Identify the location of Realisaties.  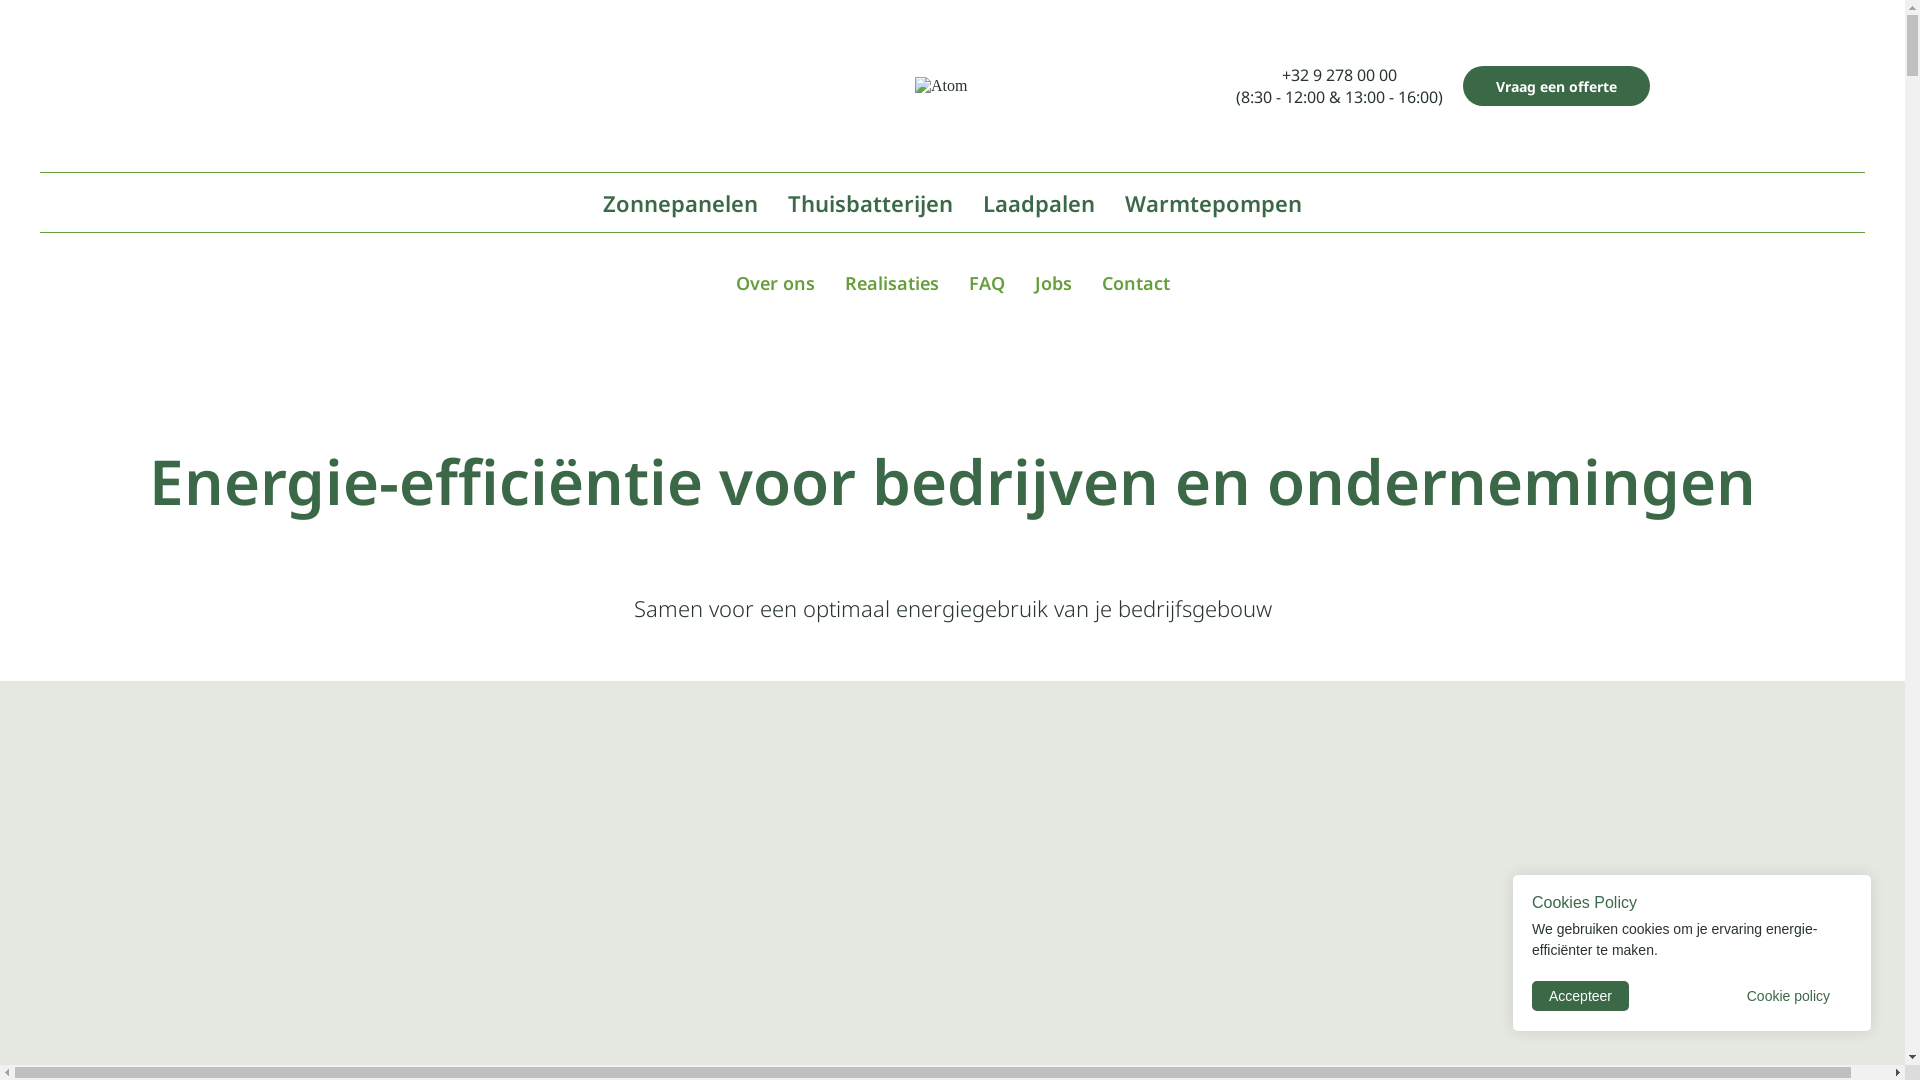
(891, 283).